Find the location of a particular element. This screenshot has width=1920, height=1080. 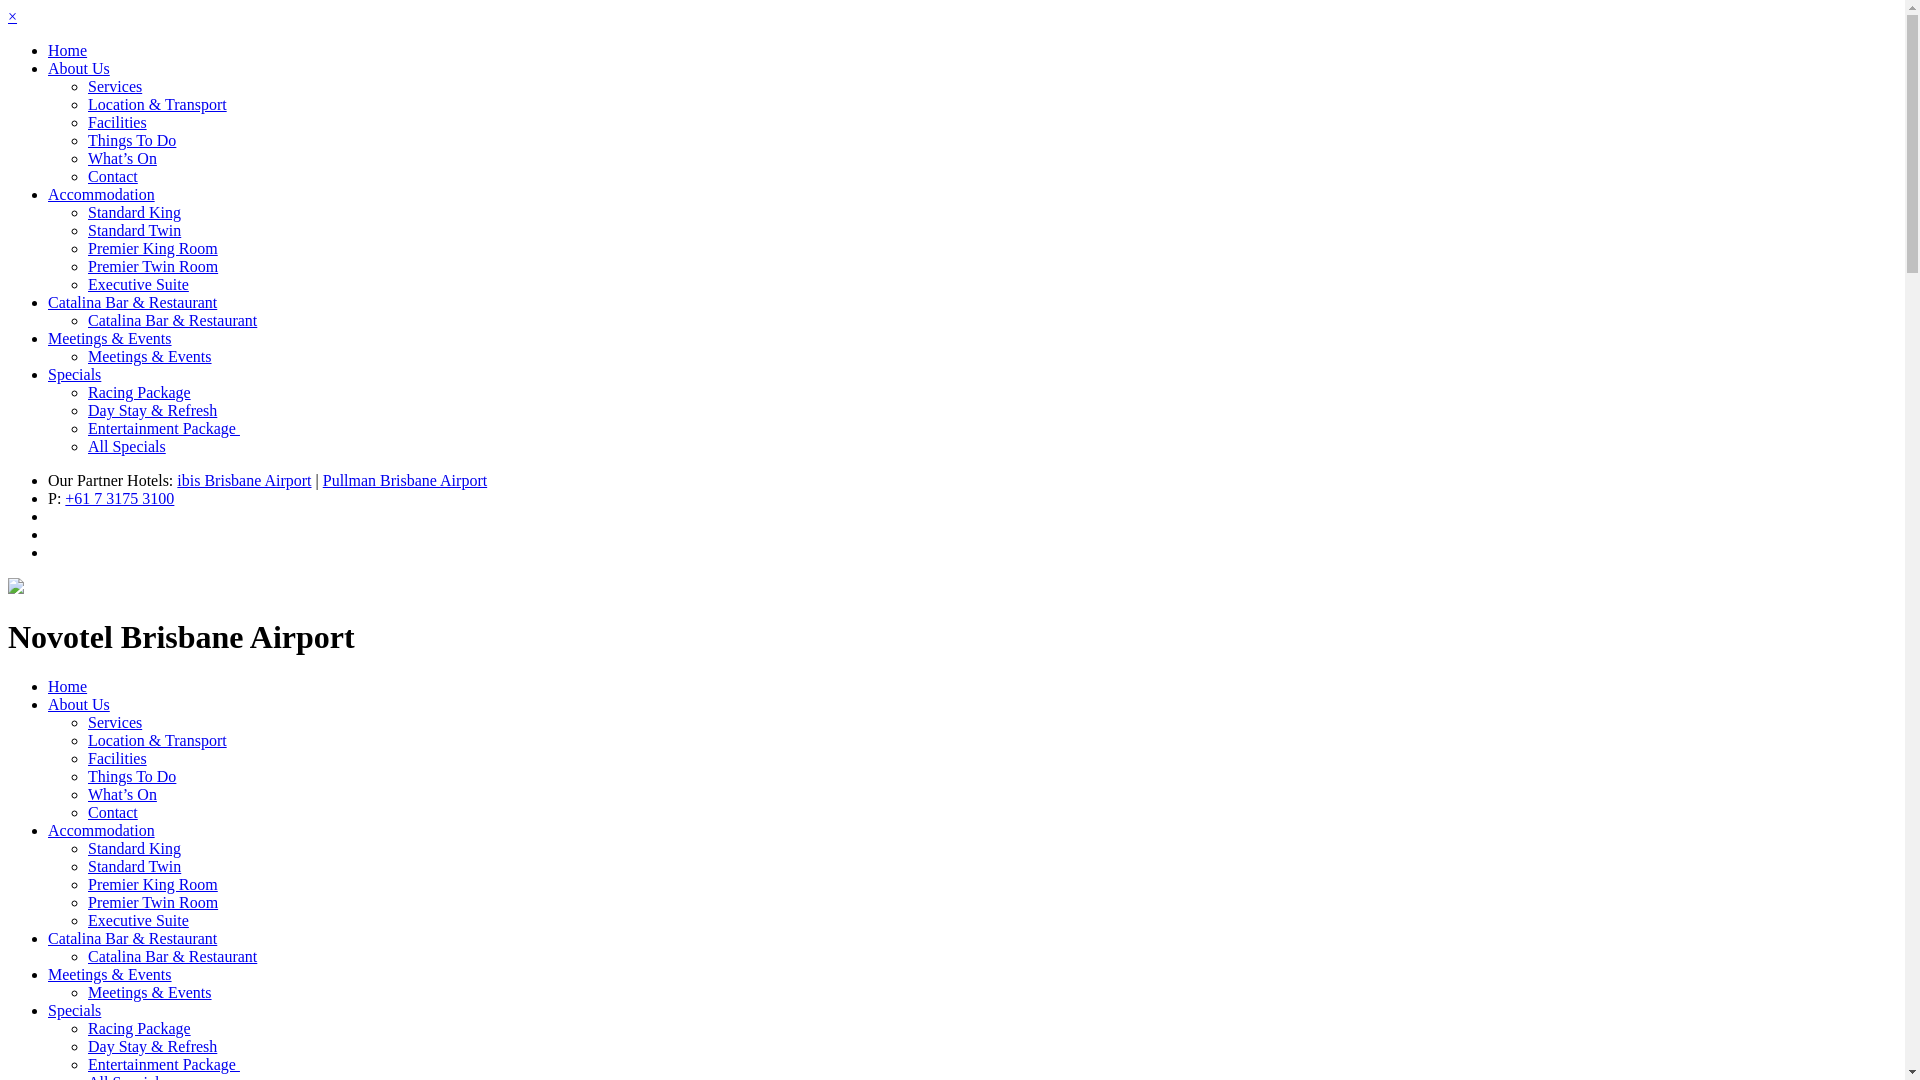

Entertainment Package  is located at coordinates (164, 1064).